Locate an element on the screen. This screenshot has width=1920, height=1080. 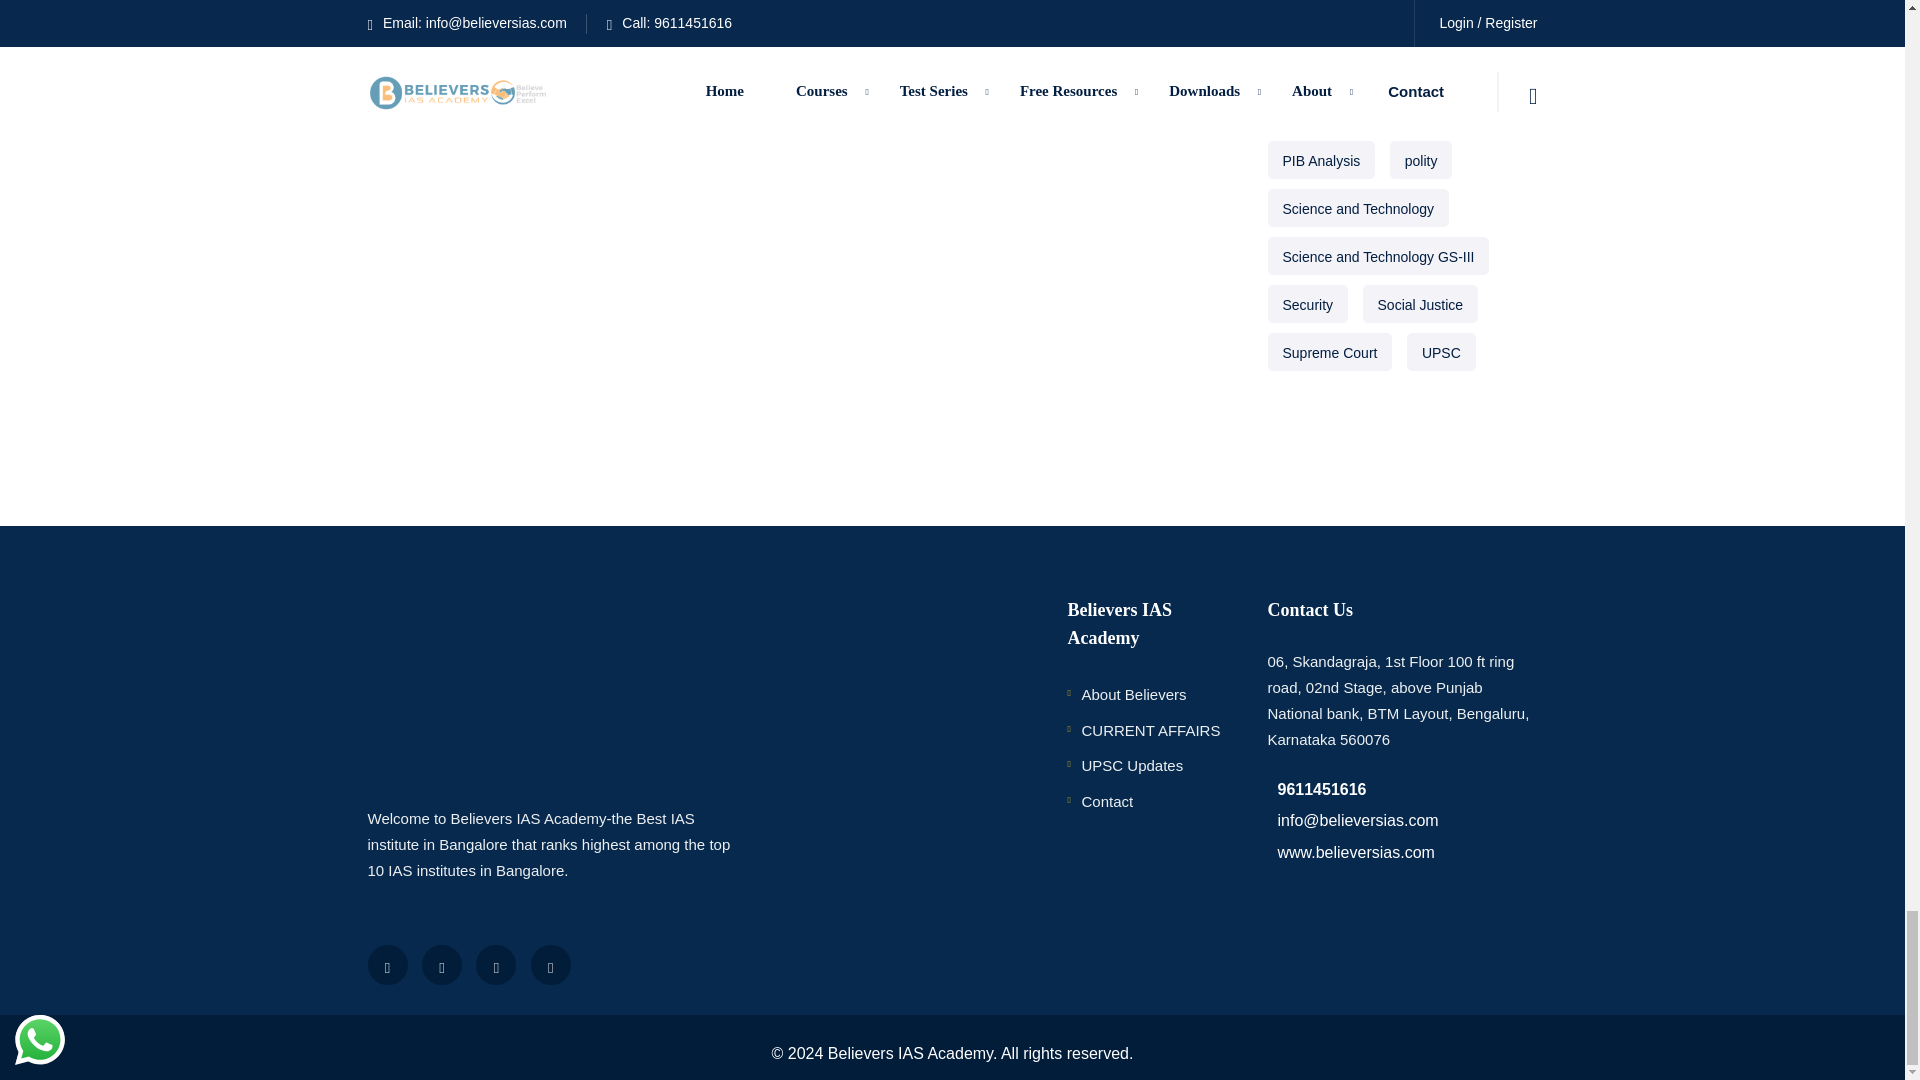
Facebook is located at coordinates (388, 964).